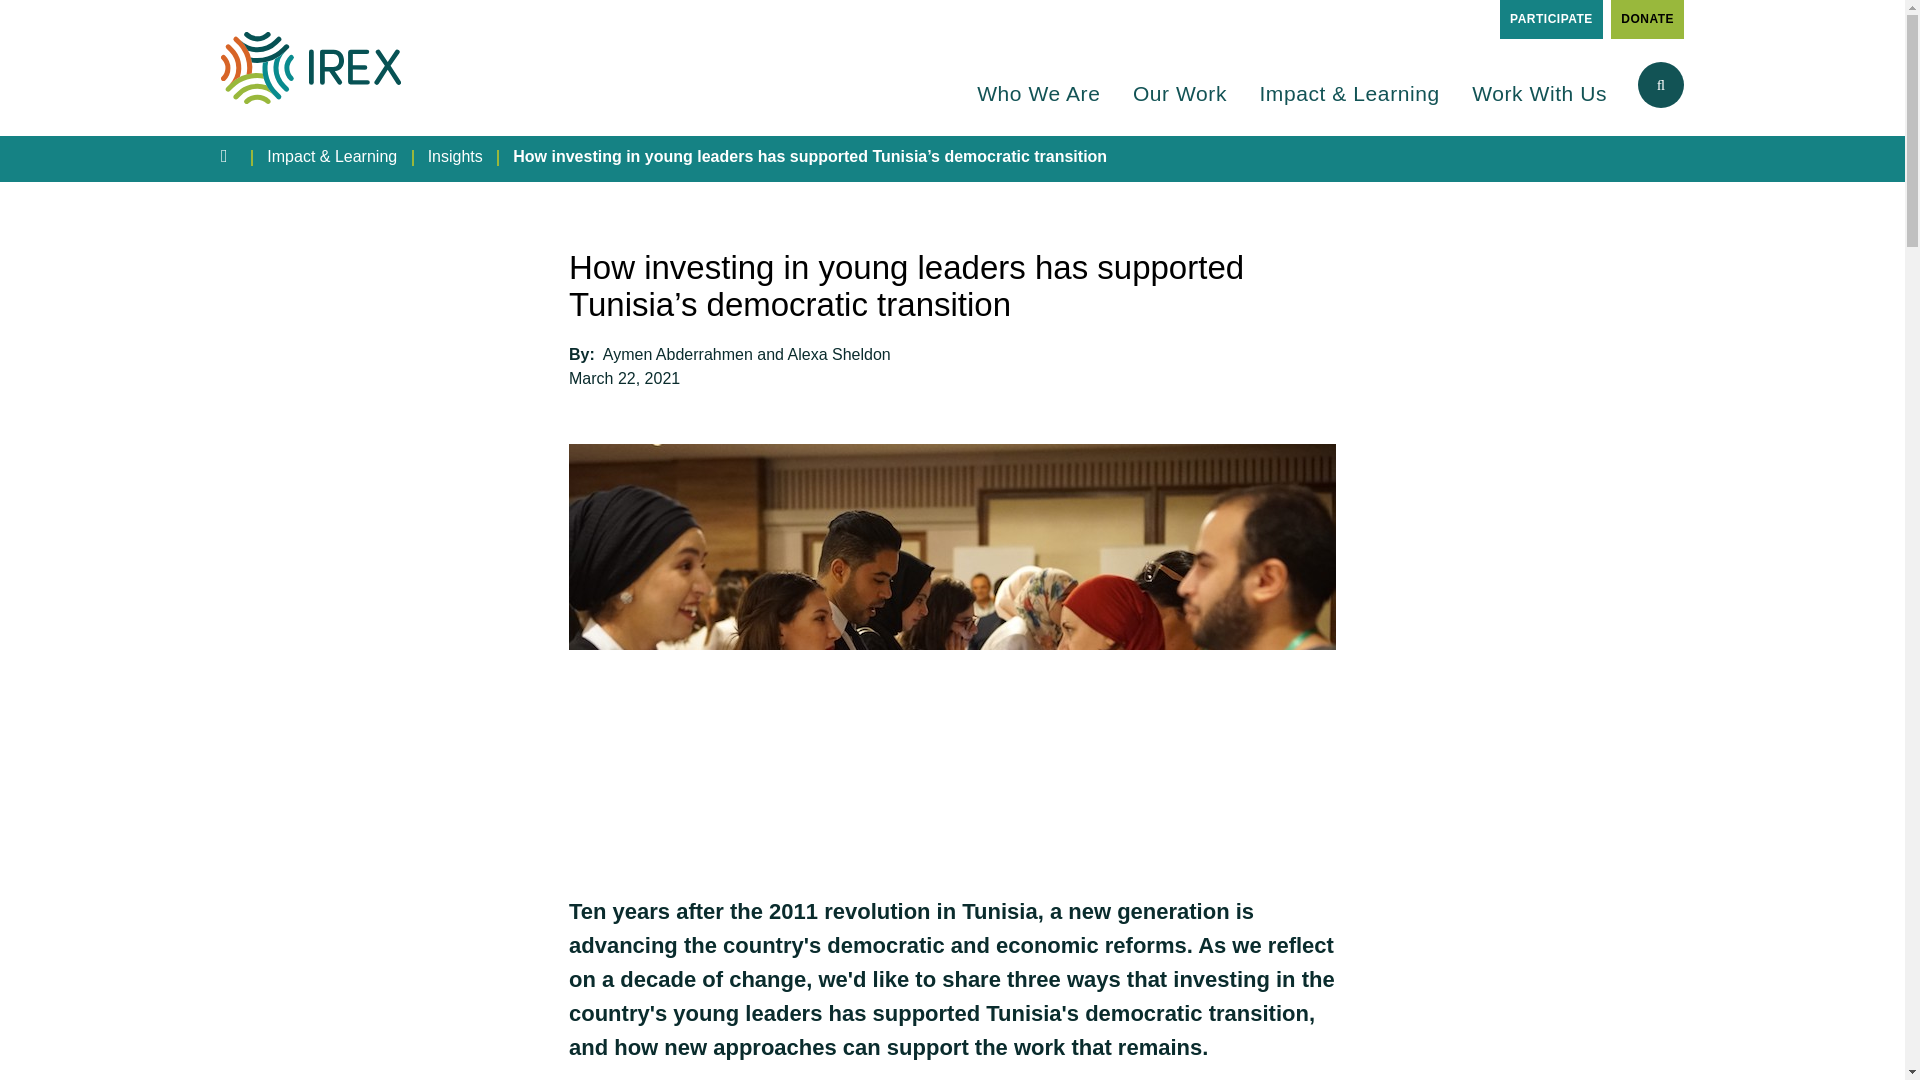  I want to click on Work With Us, so click(1540, 106).